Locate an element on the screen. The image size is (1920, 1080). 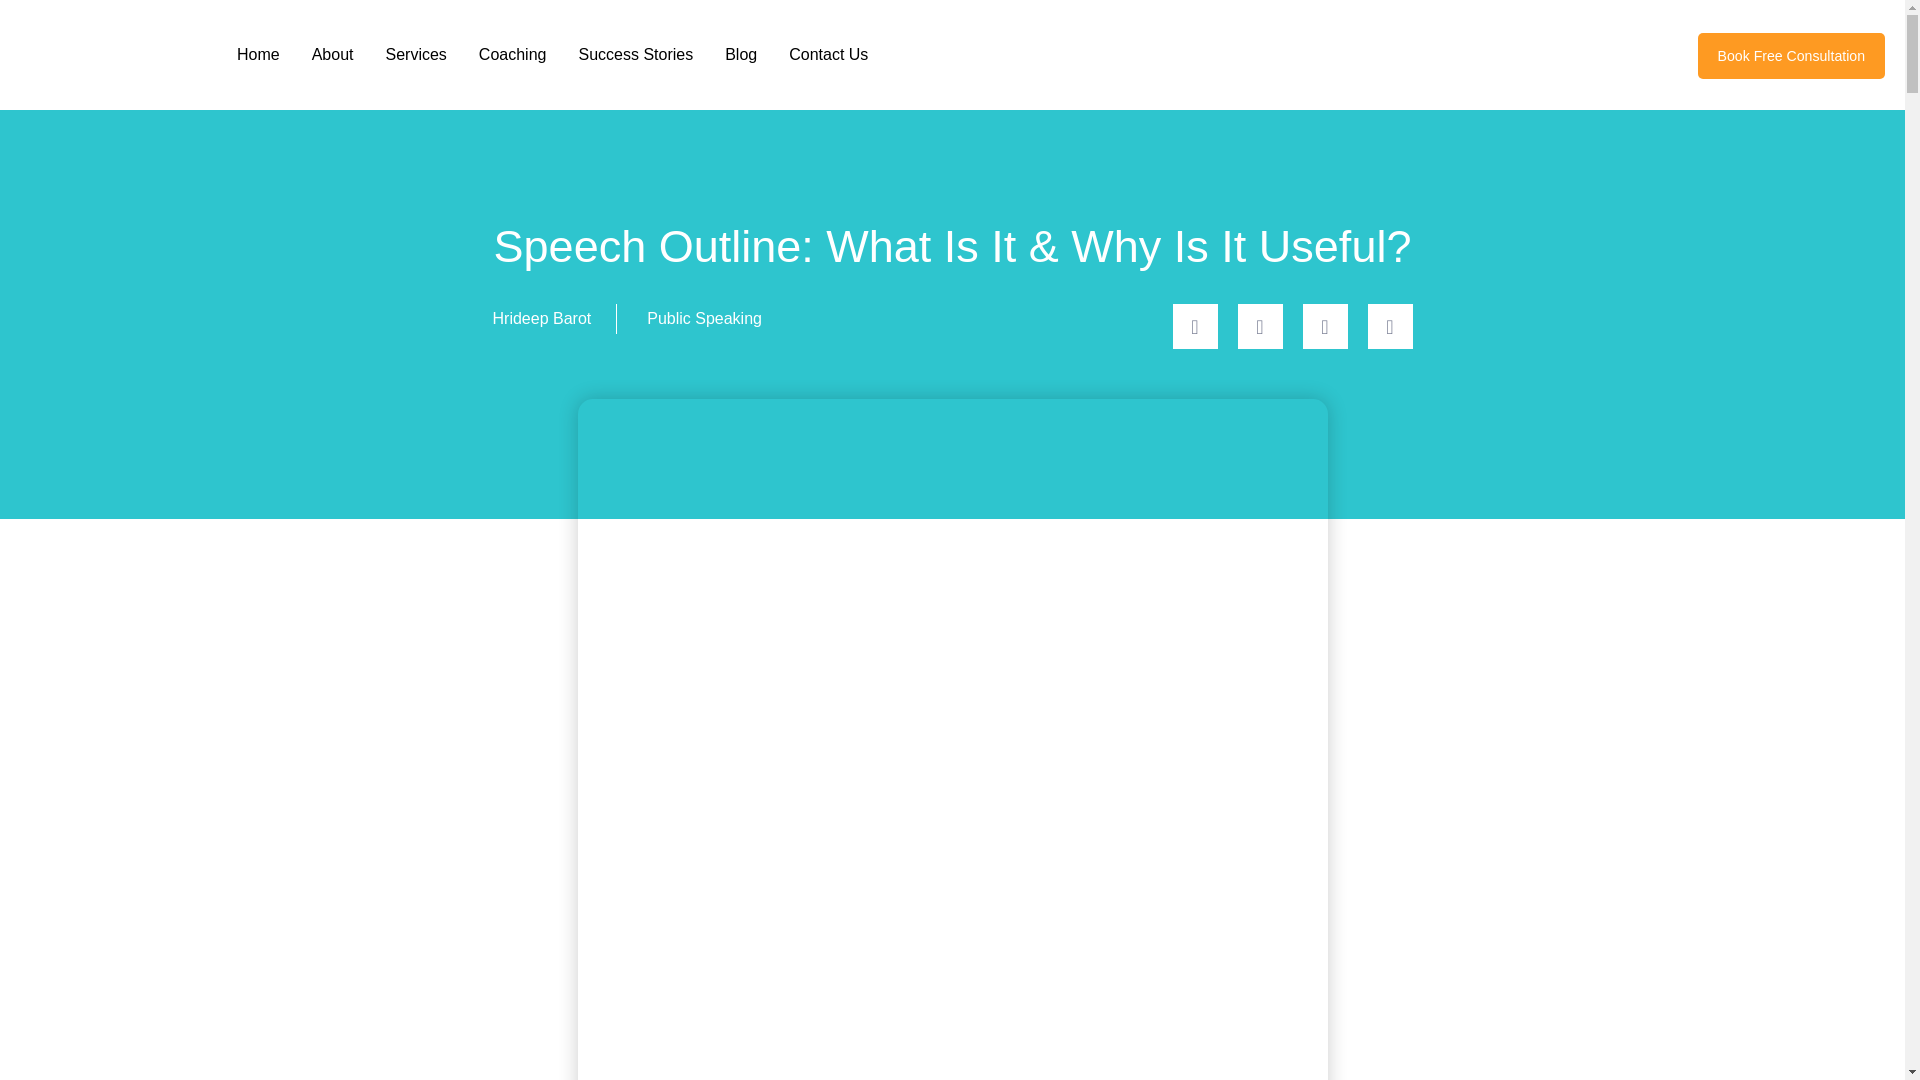
Book Free Consultation is located at coordinates (1791, 56).